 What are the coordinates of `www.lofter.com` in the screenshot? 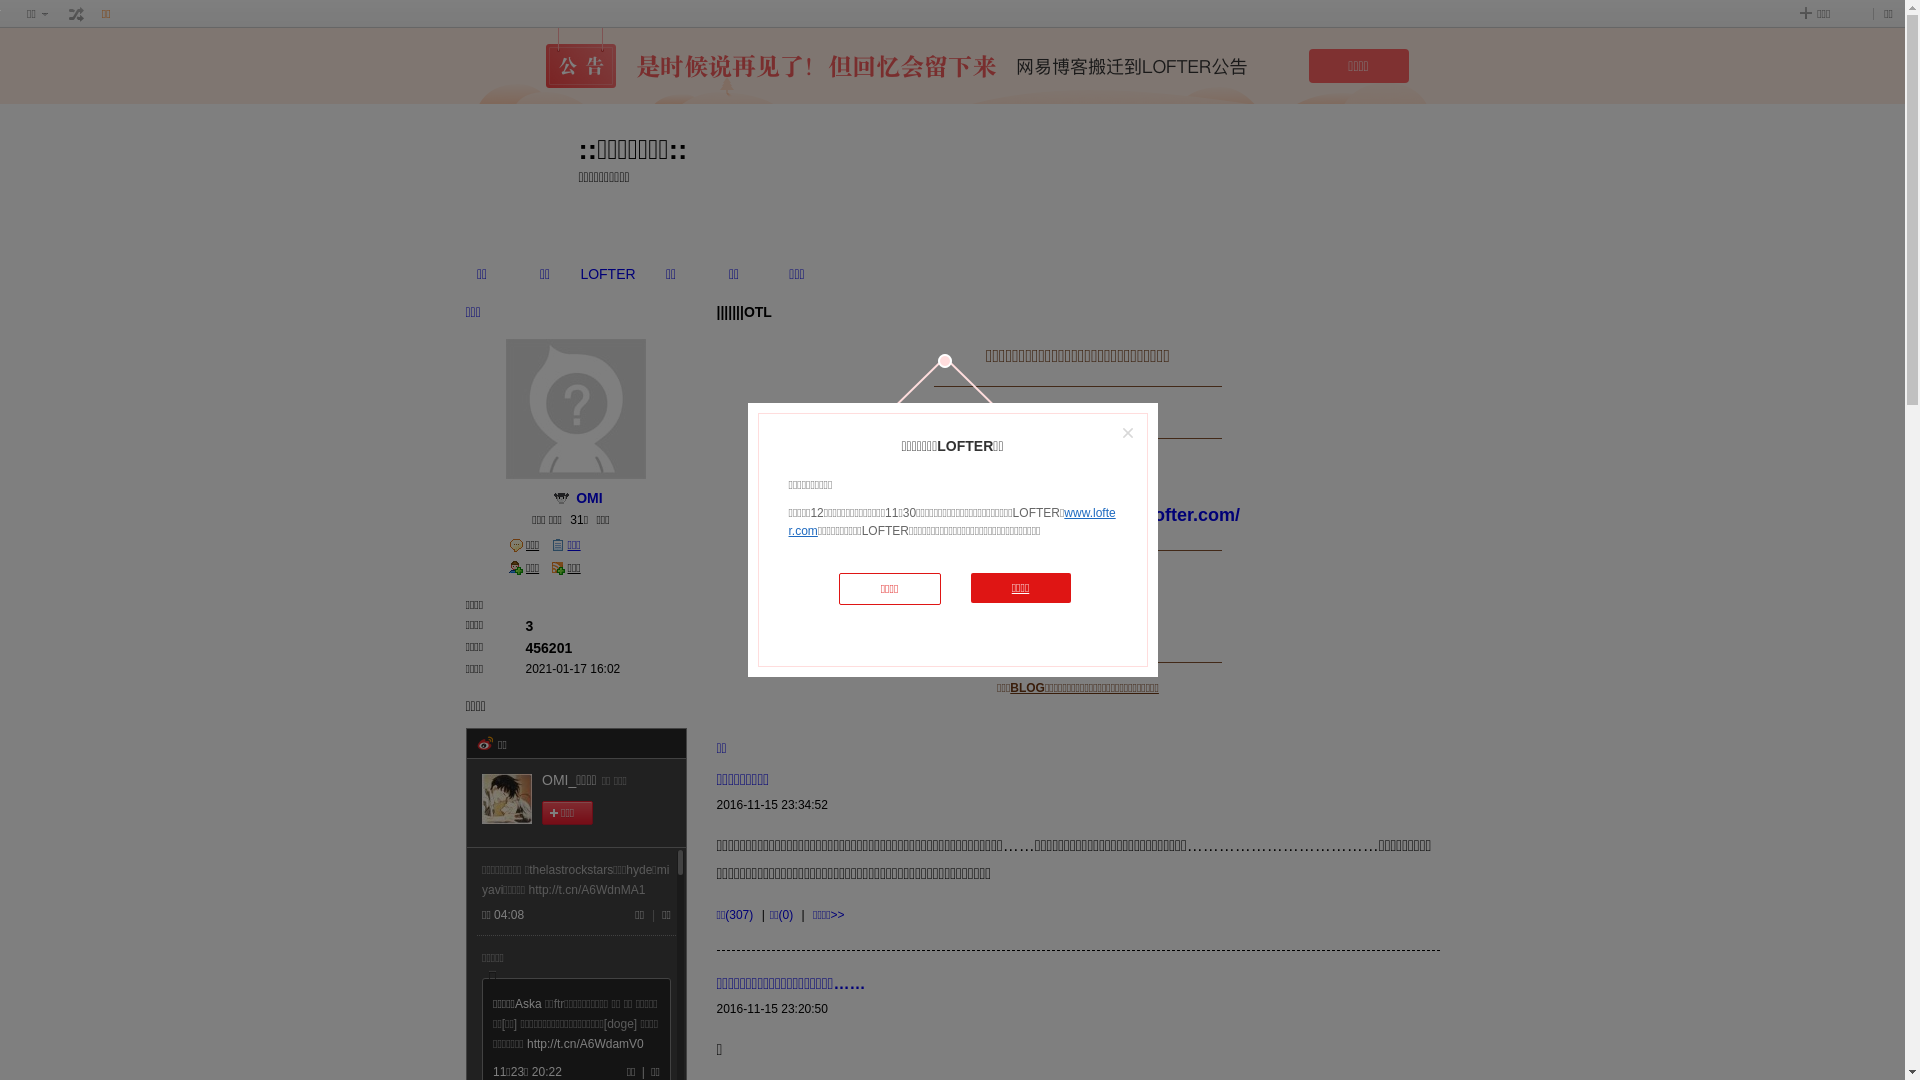 It's located at (952, 522).